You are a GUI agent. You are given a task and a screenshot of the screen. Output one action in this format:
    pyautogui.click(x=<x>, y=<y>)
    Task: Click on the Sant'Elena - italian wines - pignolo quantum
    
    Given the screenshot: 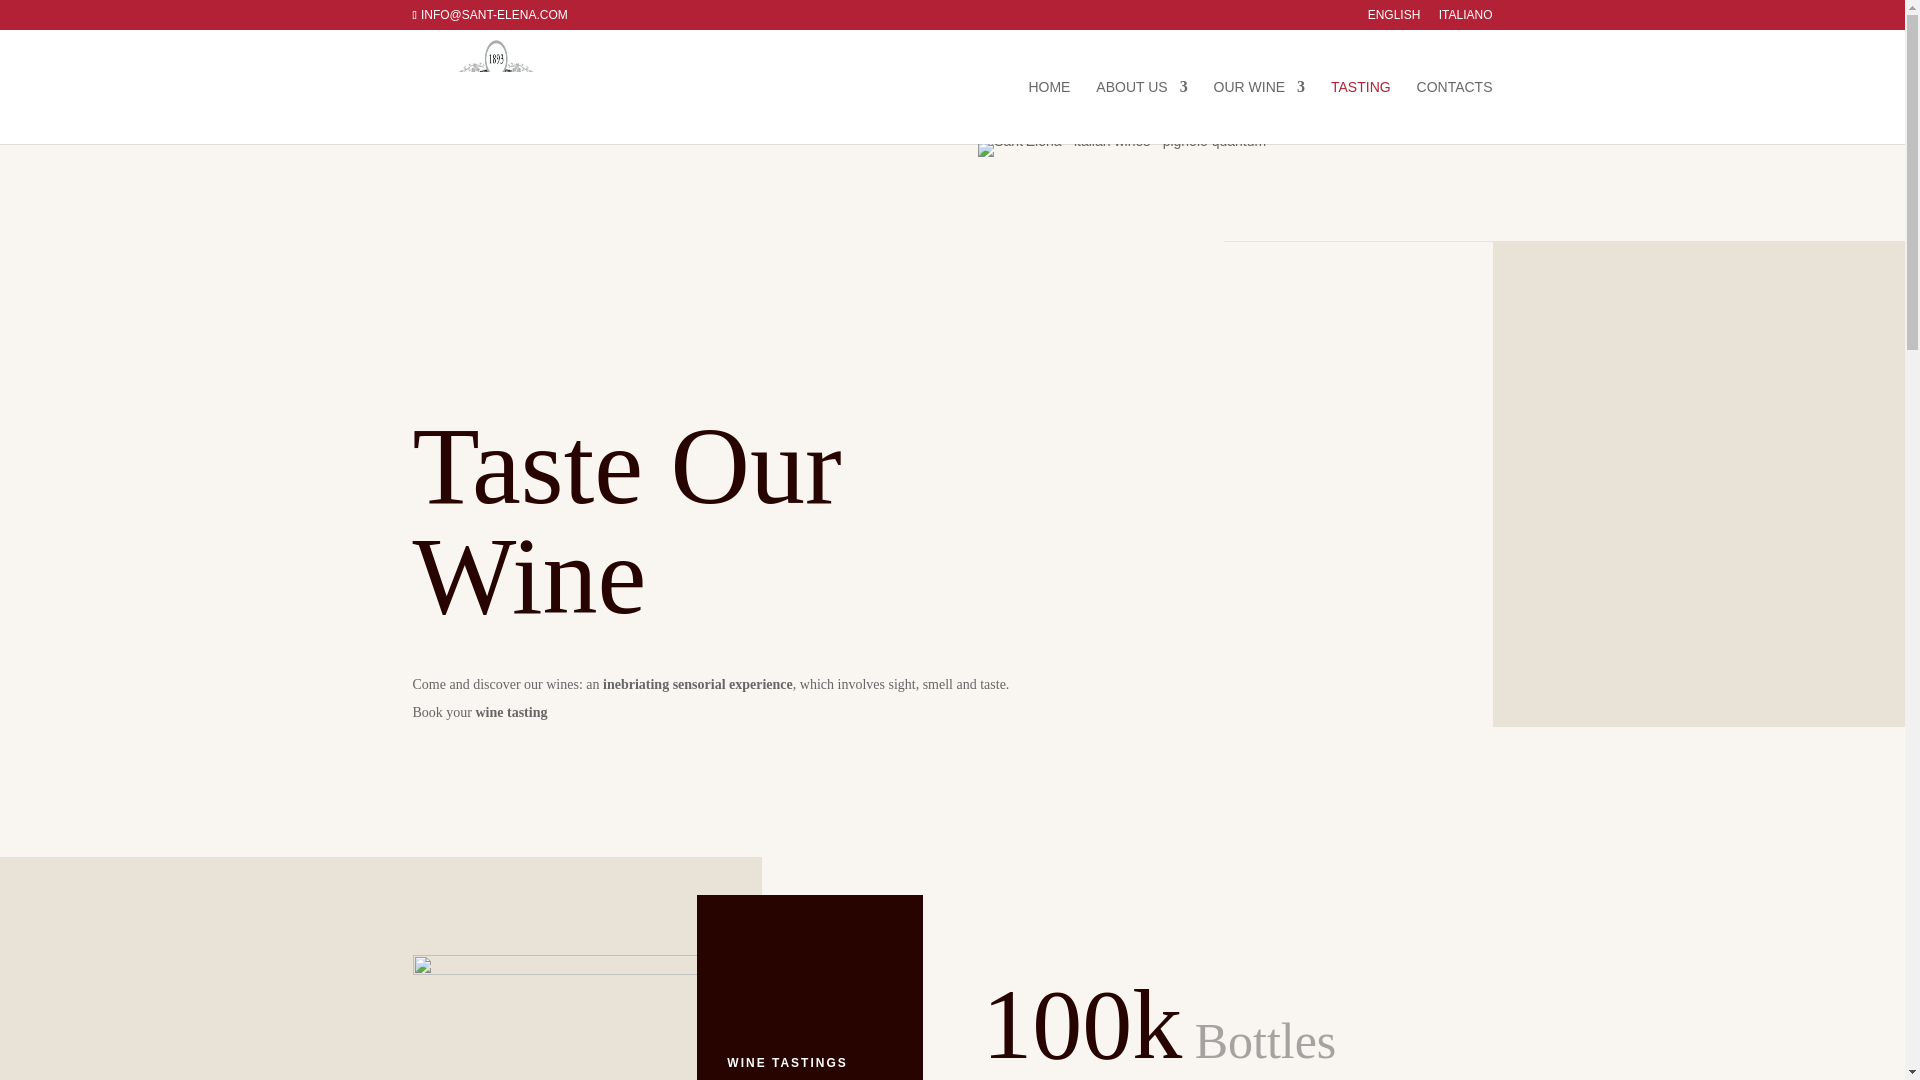 What is the action you would take?
    pyautogui.click(x=1121, y=148)
    